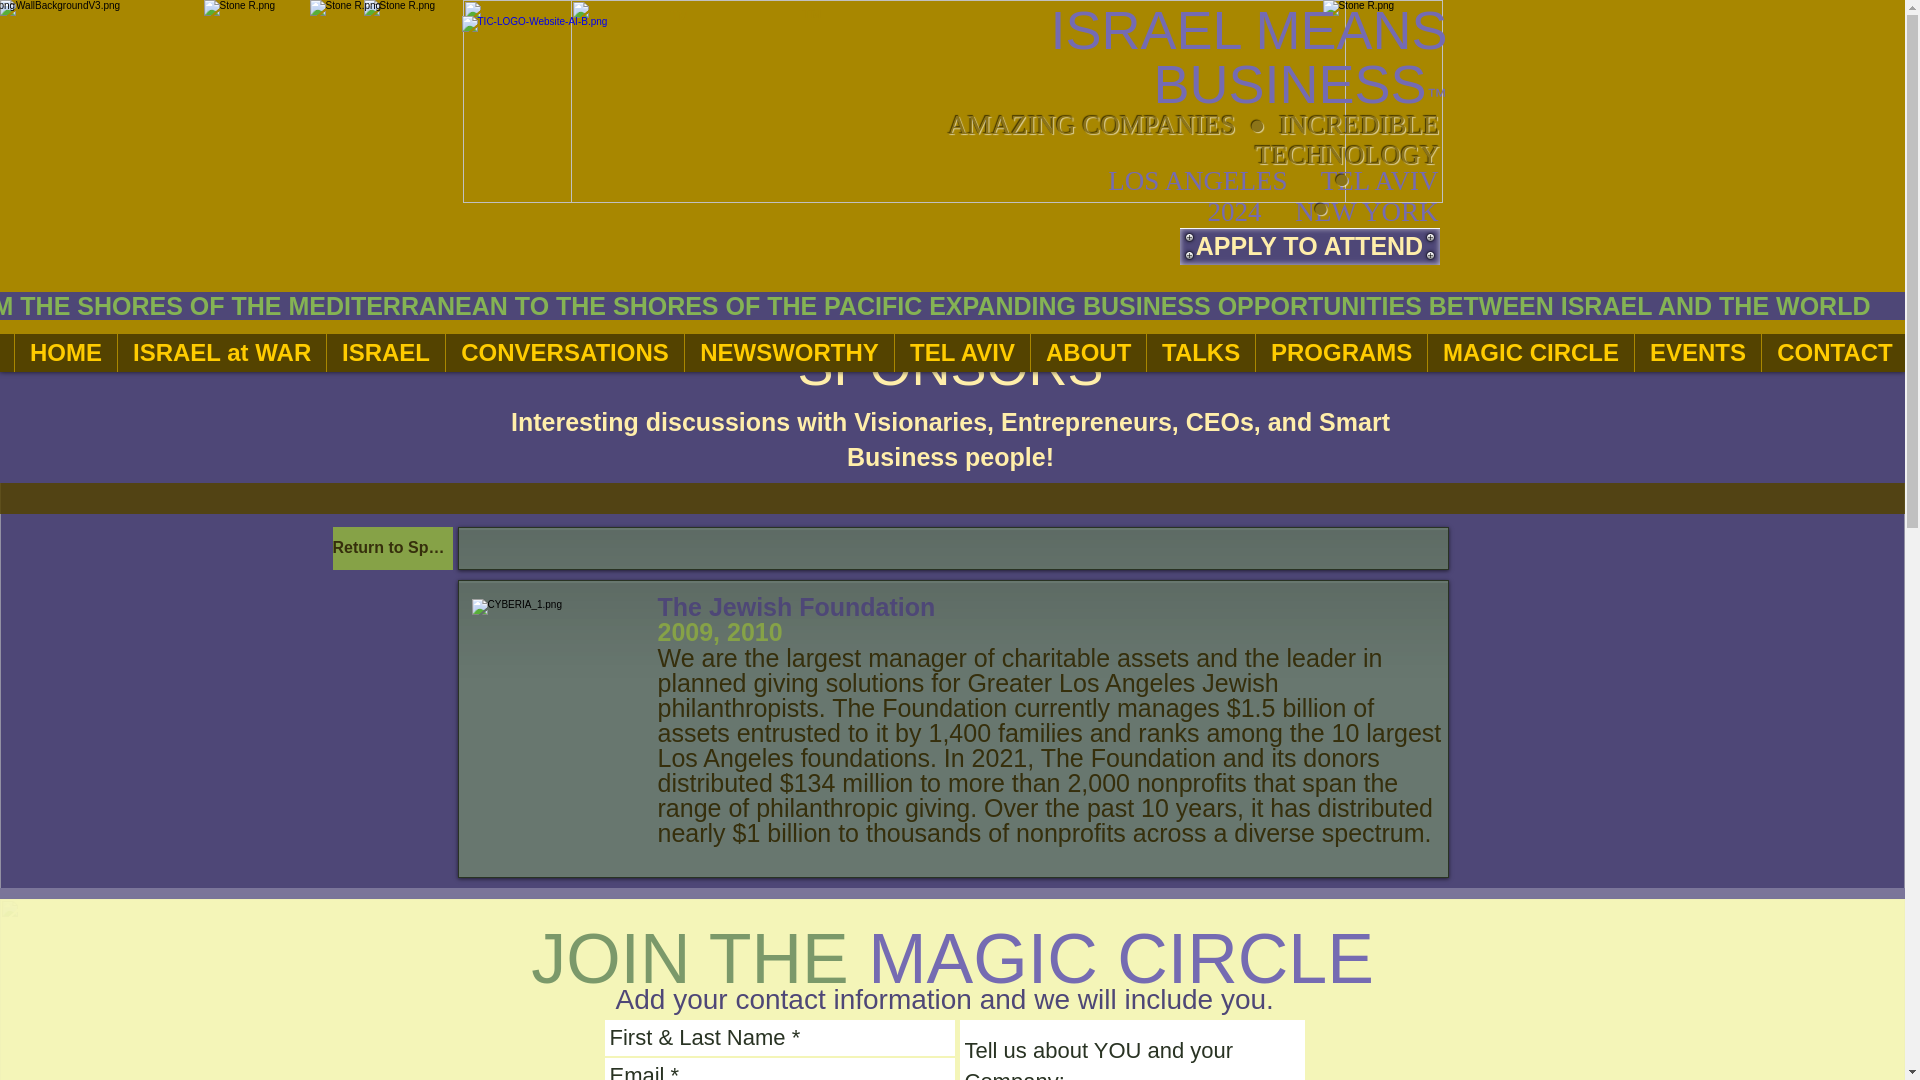 The height and width of the screenshot is (1080, 1920). Describe the element at coordinates (1340, 352) in the screenshot. I see `PROGRAMS` at that location.